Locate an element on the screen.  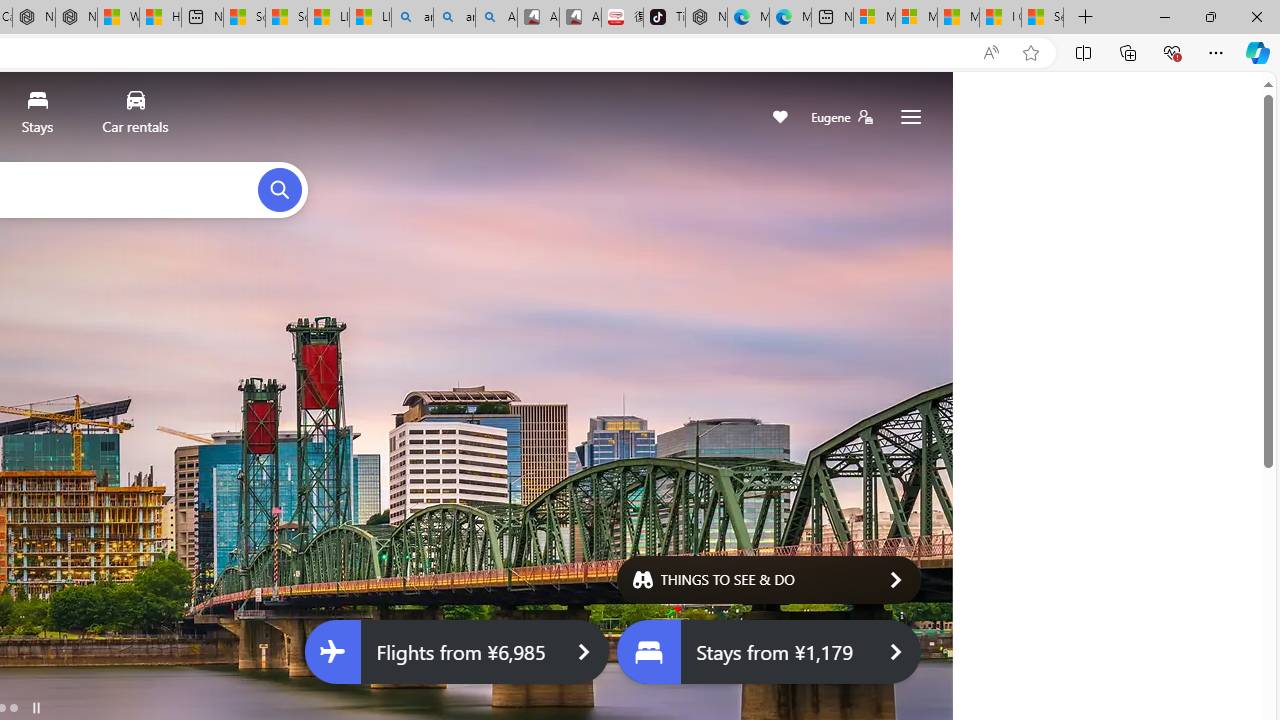
I Gained 20 Pounds of Muscle in 30 Days! | Watch is located at coordinates (1000, 18).